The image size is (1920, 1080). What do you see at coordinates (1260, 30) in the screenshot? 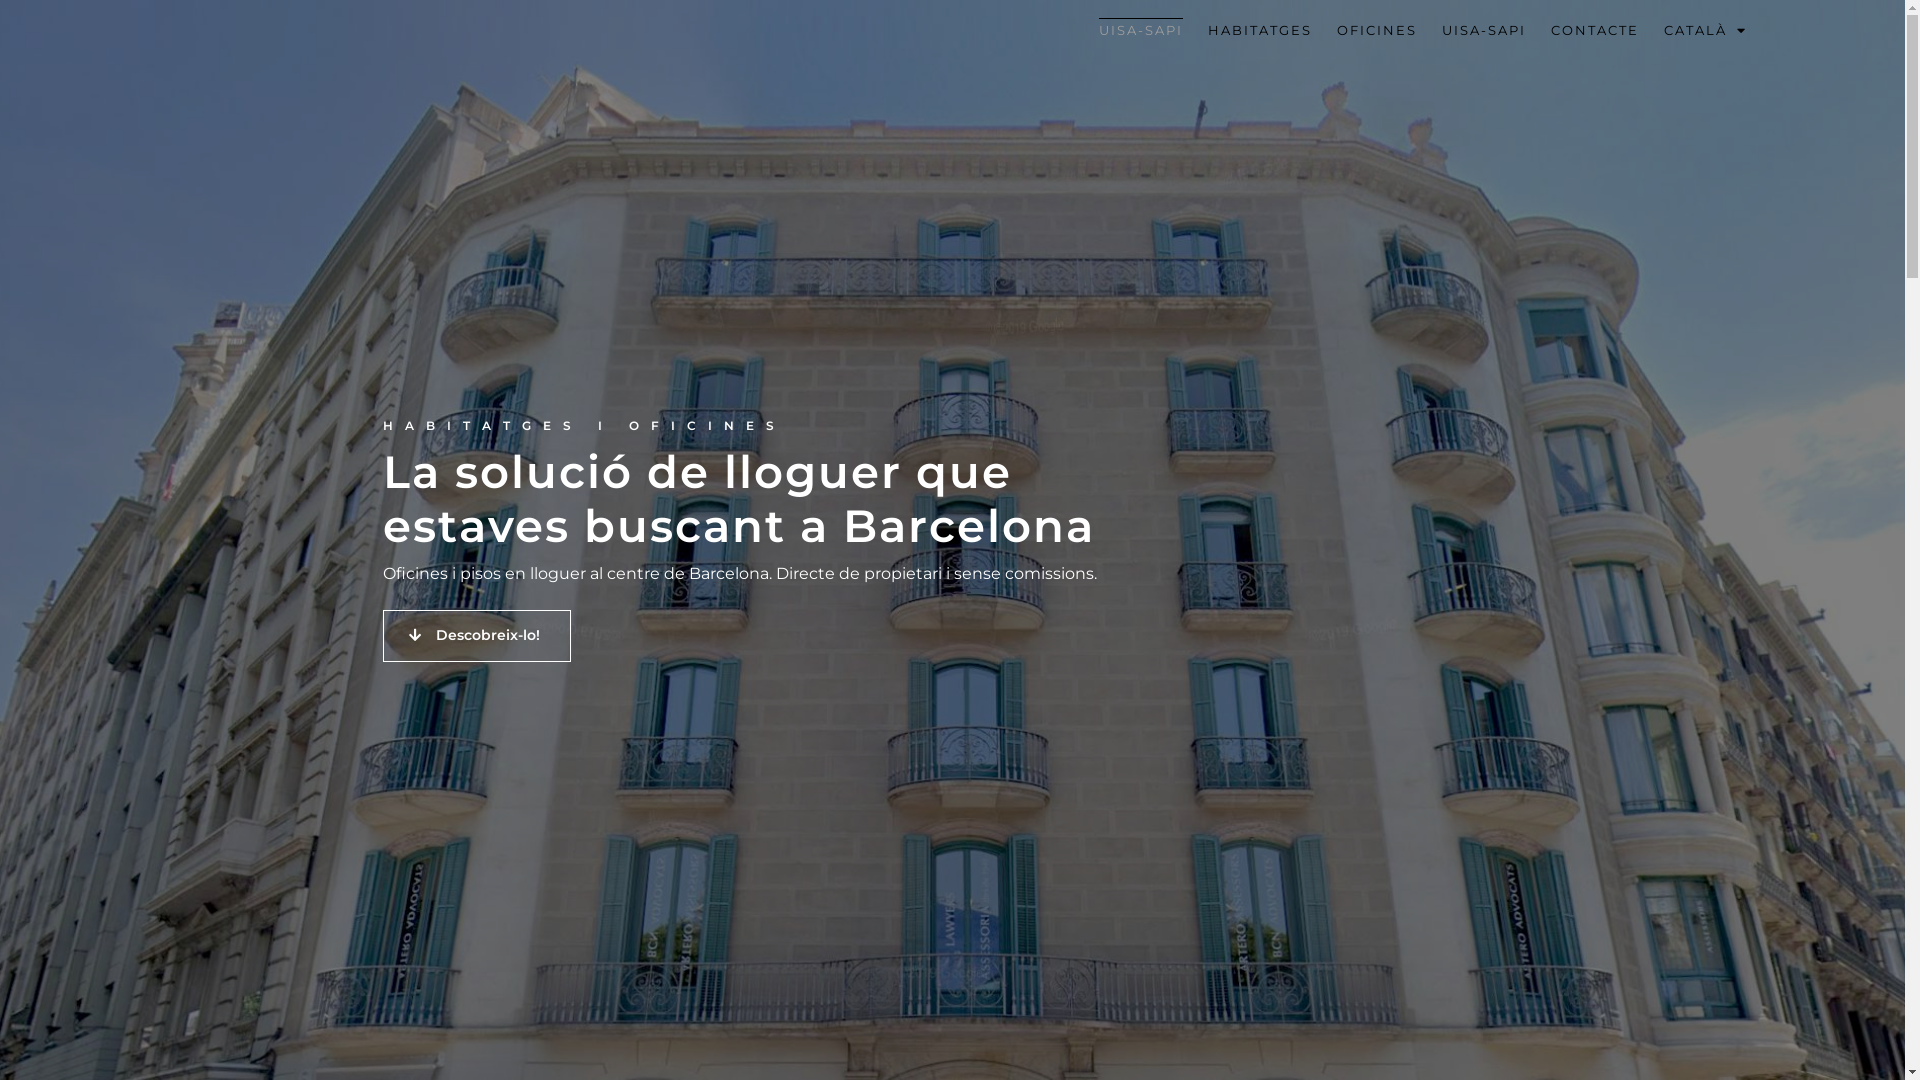
I see `HABITATGES` at bounding box center [1260, 30].